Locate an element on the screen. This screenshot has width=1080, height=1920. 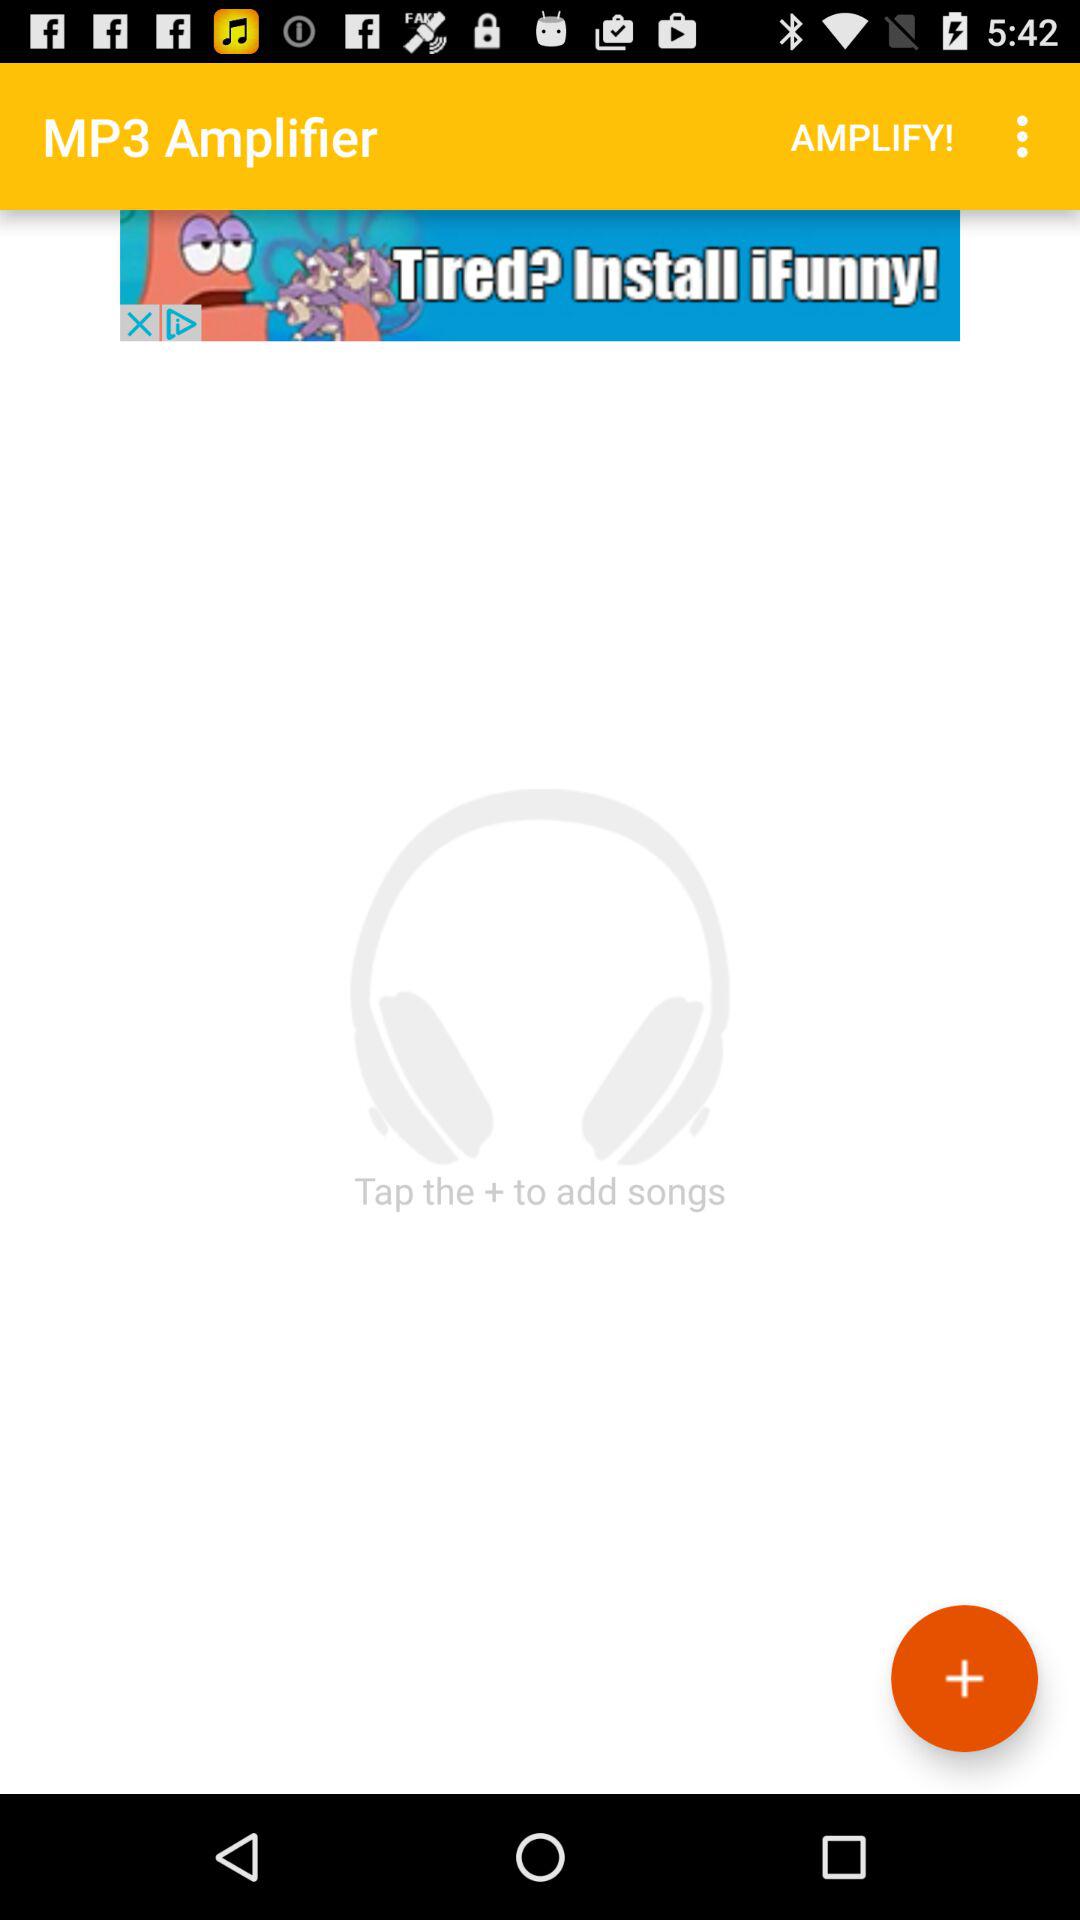
add song is located at coordinates (964, 1678).